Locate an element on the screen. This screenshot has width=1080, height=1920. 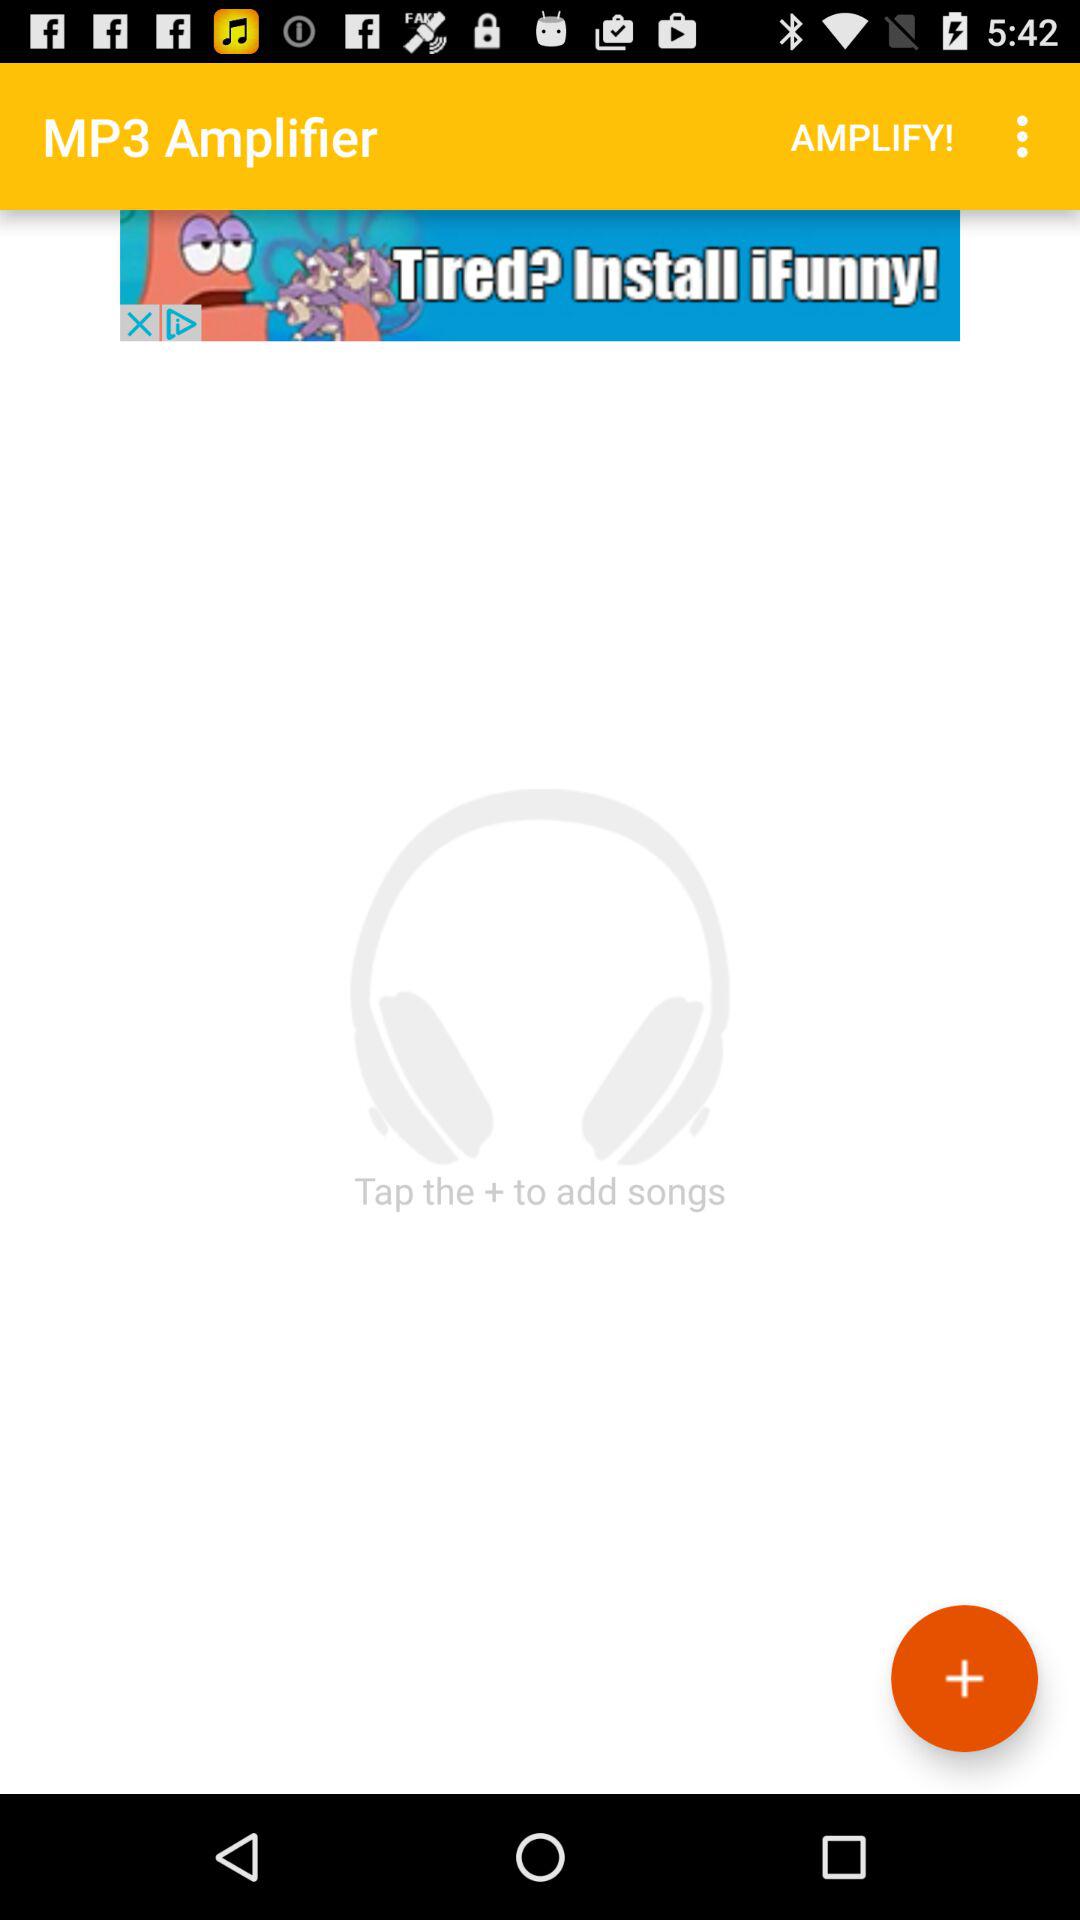
add song is located at coordinates (964, 1678).